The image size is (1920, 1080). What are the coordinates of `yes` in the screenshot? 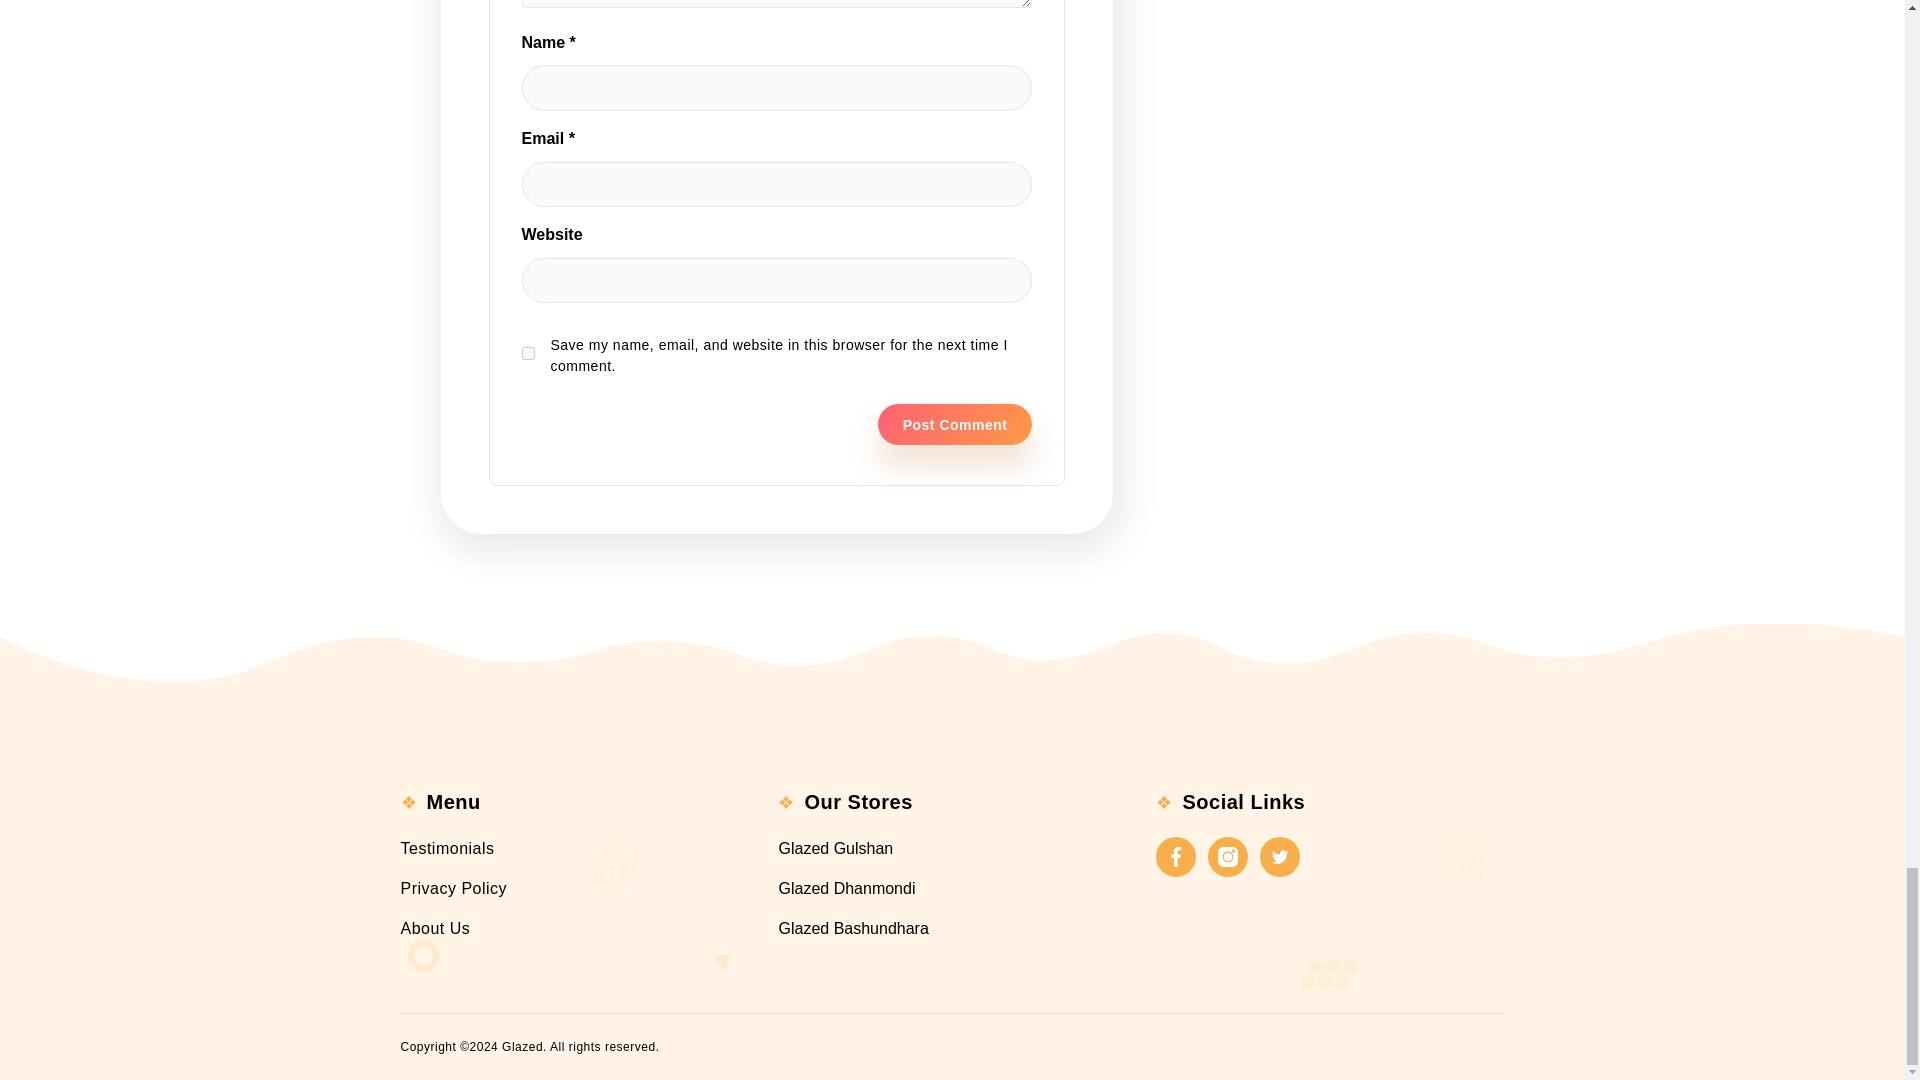 It's located at (528, 352).